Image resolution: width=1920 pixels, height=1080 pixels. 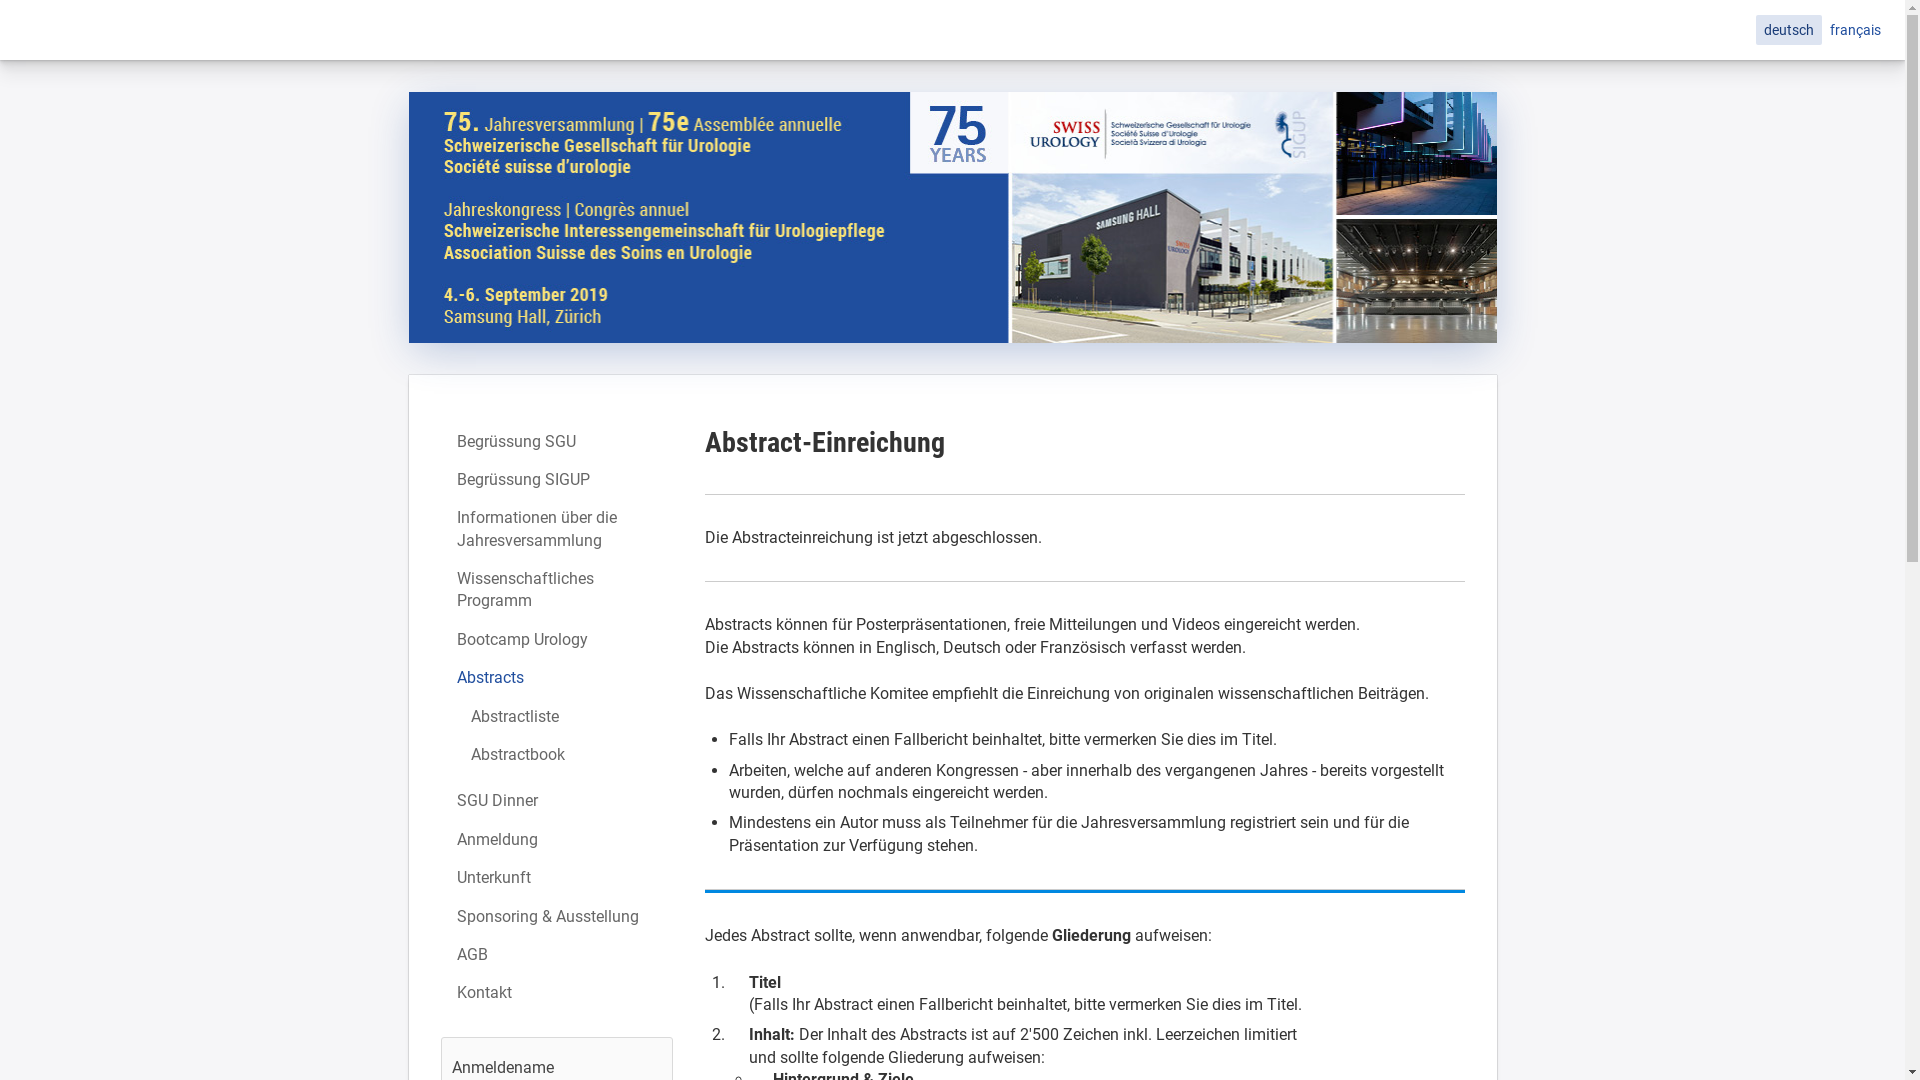 What do you see at coordinates (556, 917) in the screenshot?
I see `Sponsoring & Ausstellung` at bounding box center [556, 917].